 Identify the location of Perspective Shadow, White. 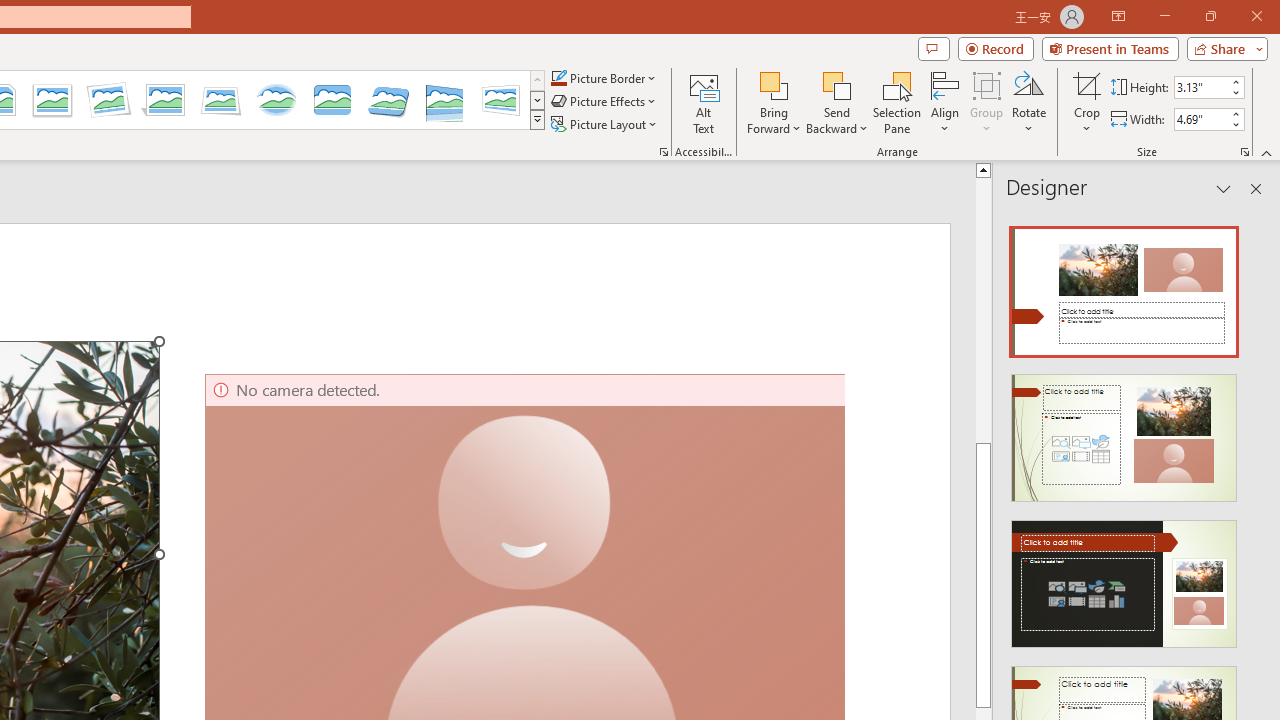
(164, 100).